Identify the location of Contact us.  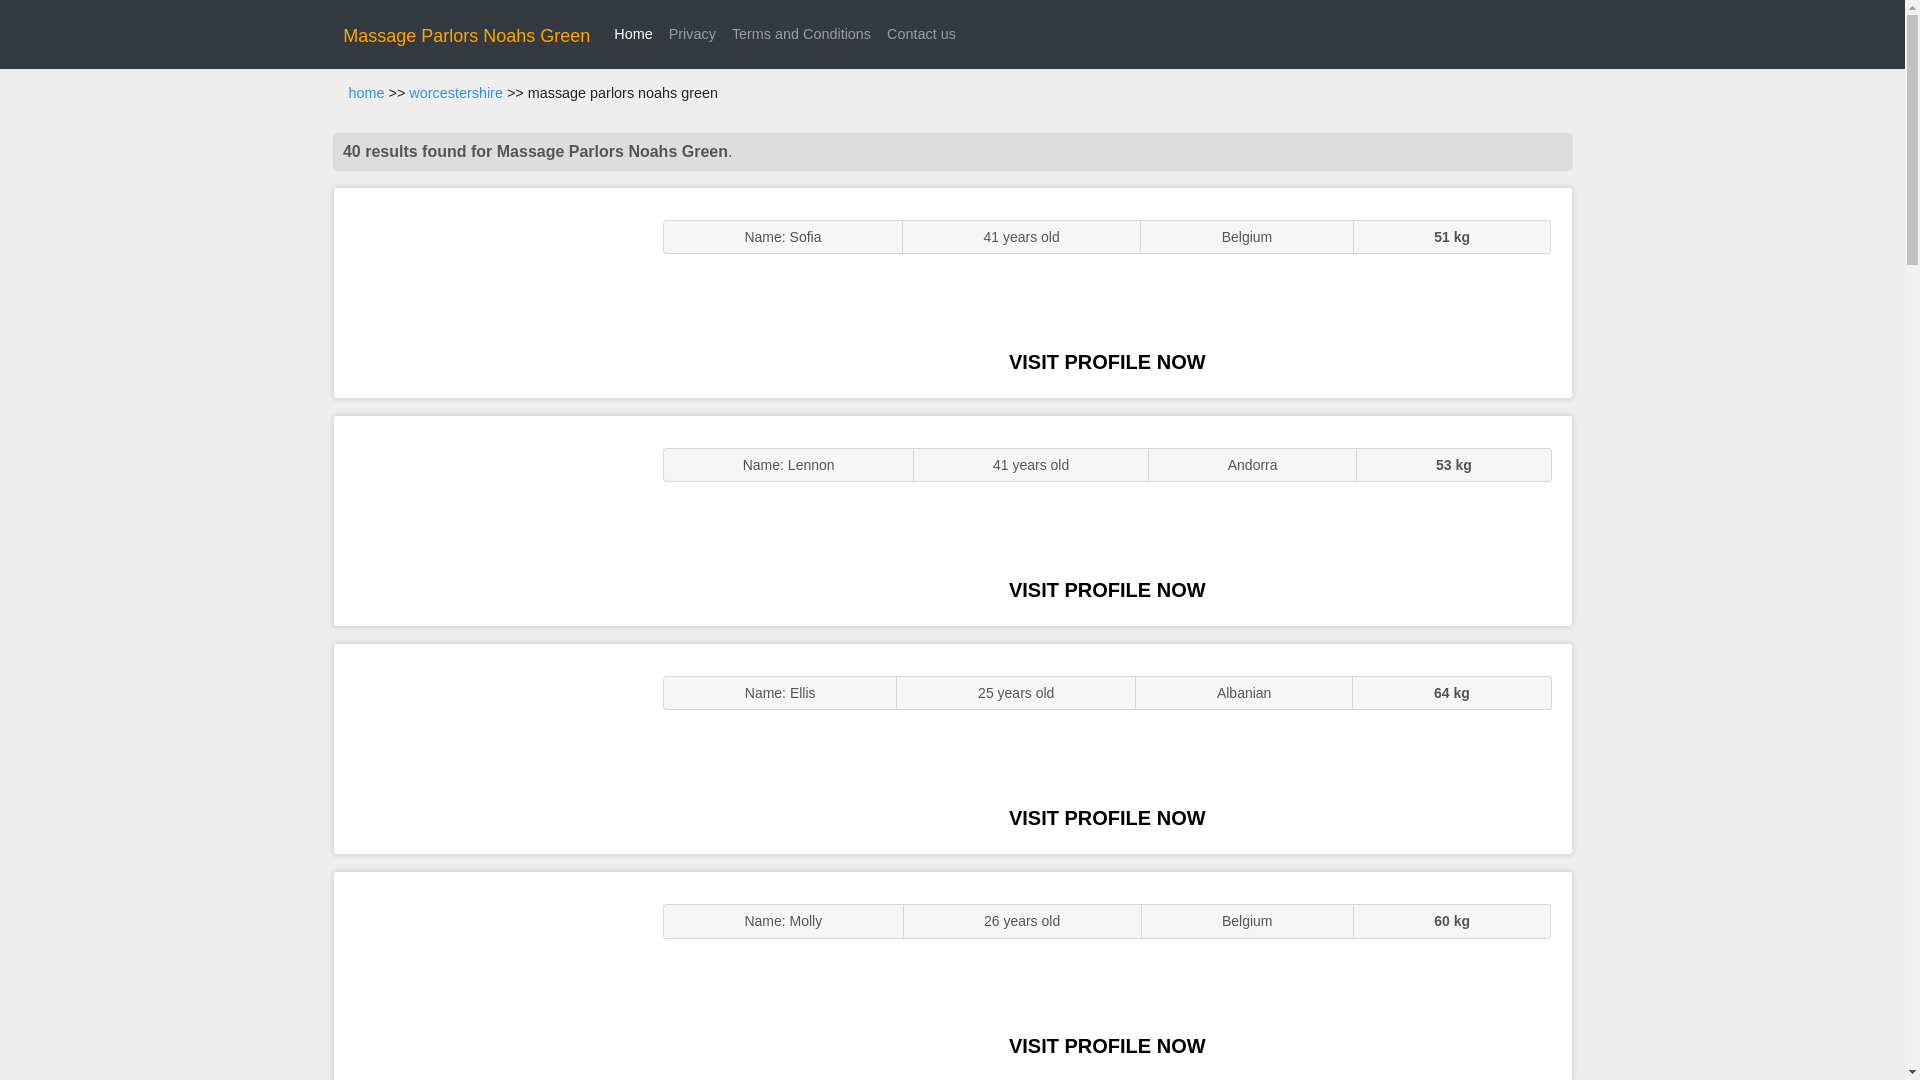
(921, 34).